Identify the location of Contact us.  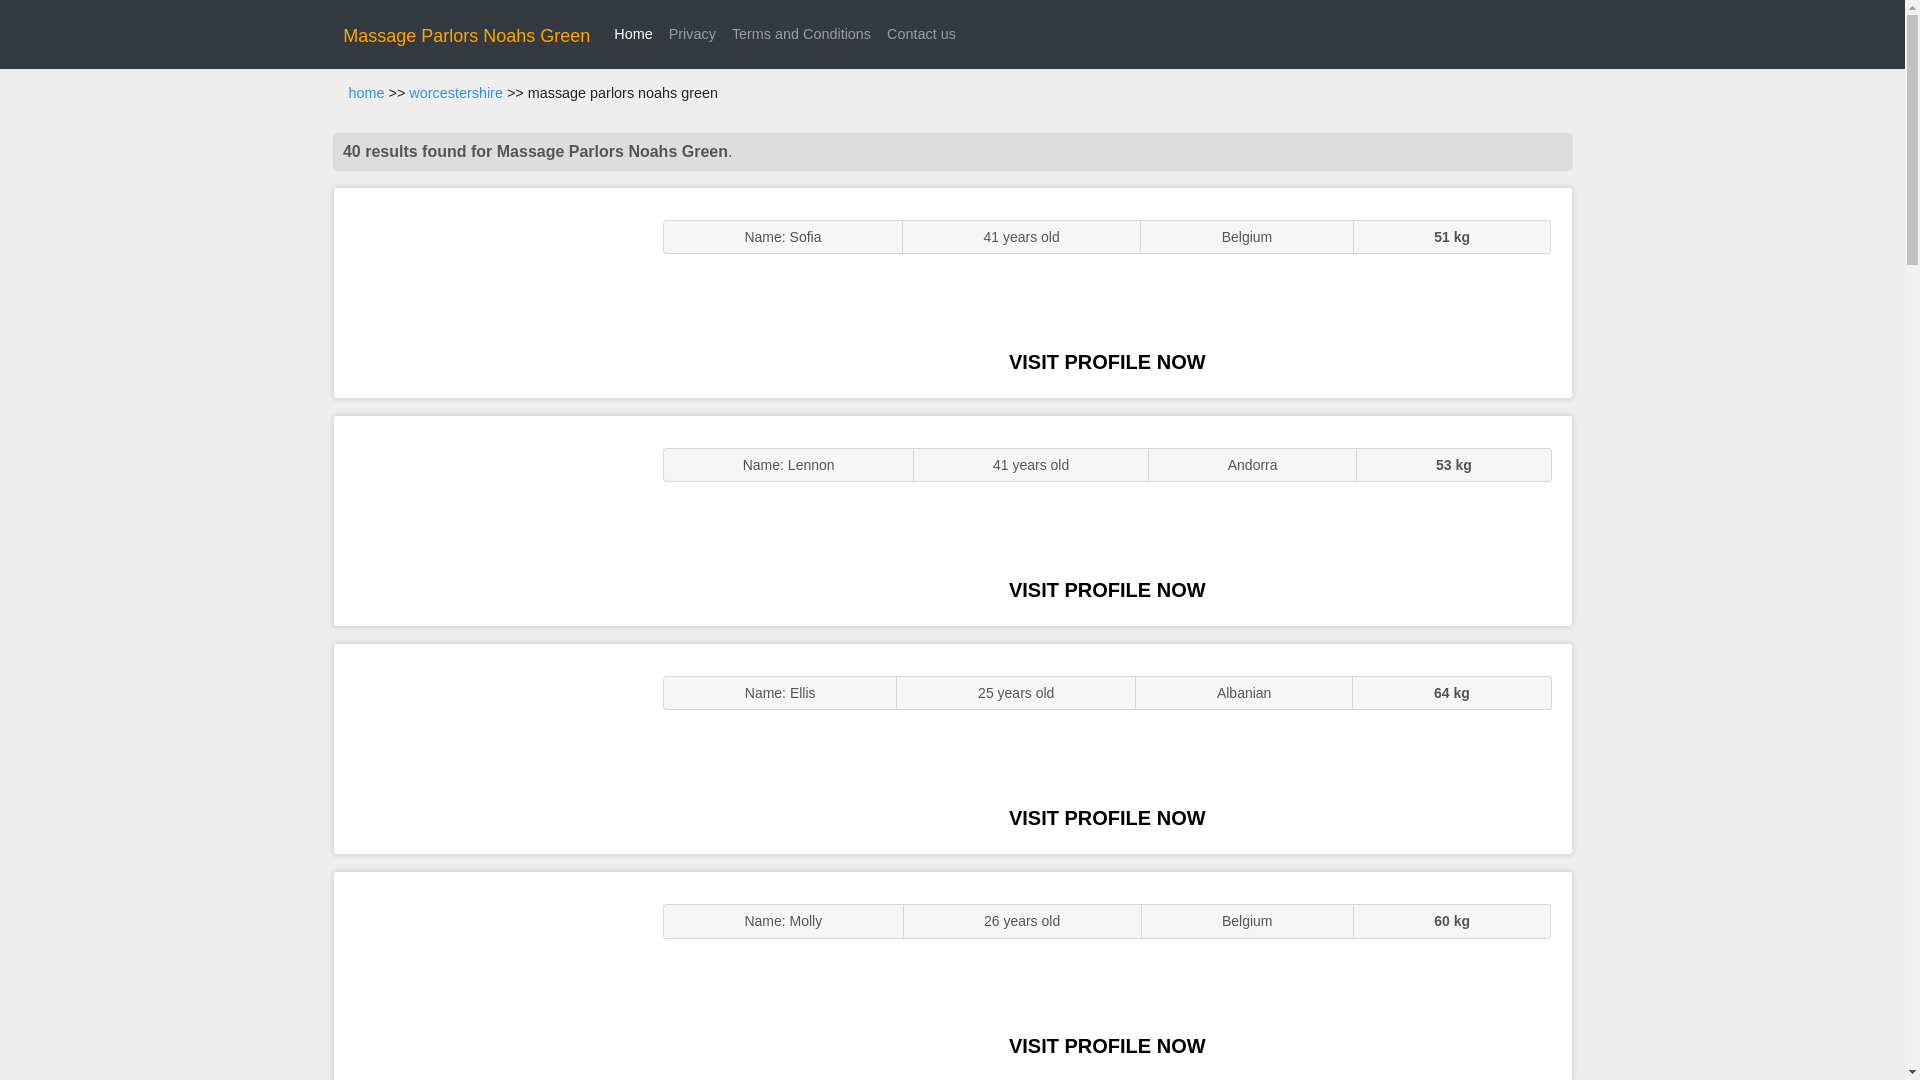
(921, 34).